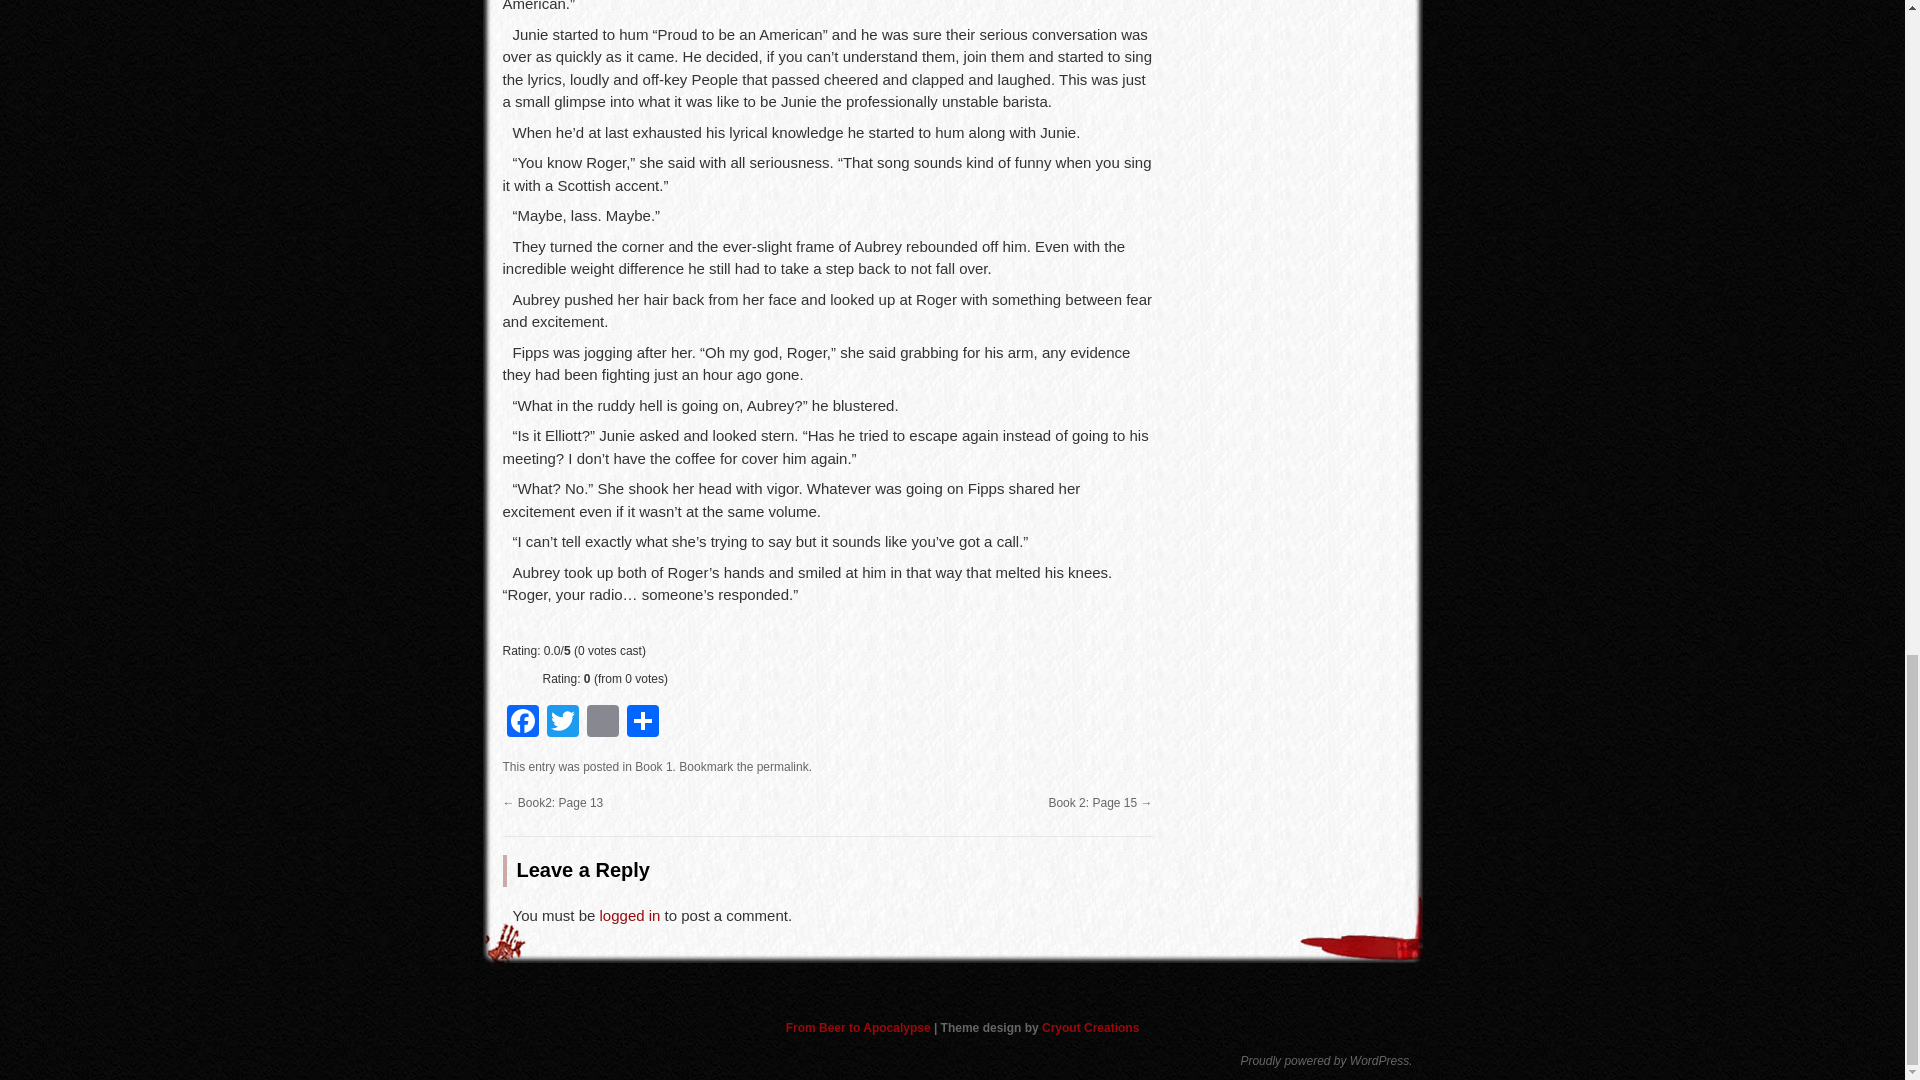  I want to click on Email, so click(602, 723).